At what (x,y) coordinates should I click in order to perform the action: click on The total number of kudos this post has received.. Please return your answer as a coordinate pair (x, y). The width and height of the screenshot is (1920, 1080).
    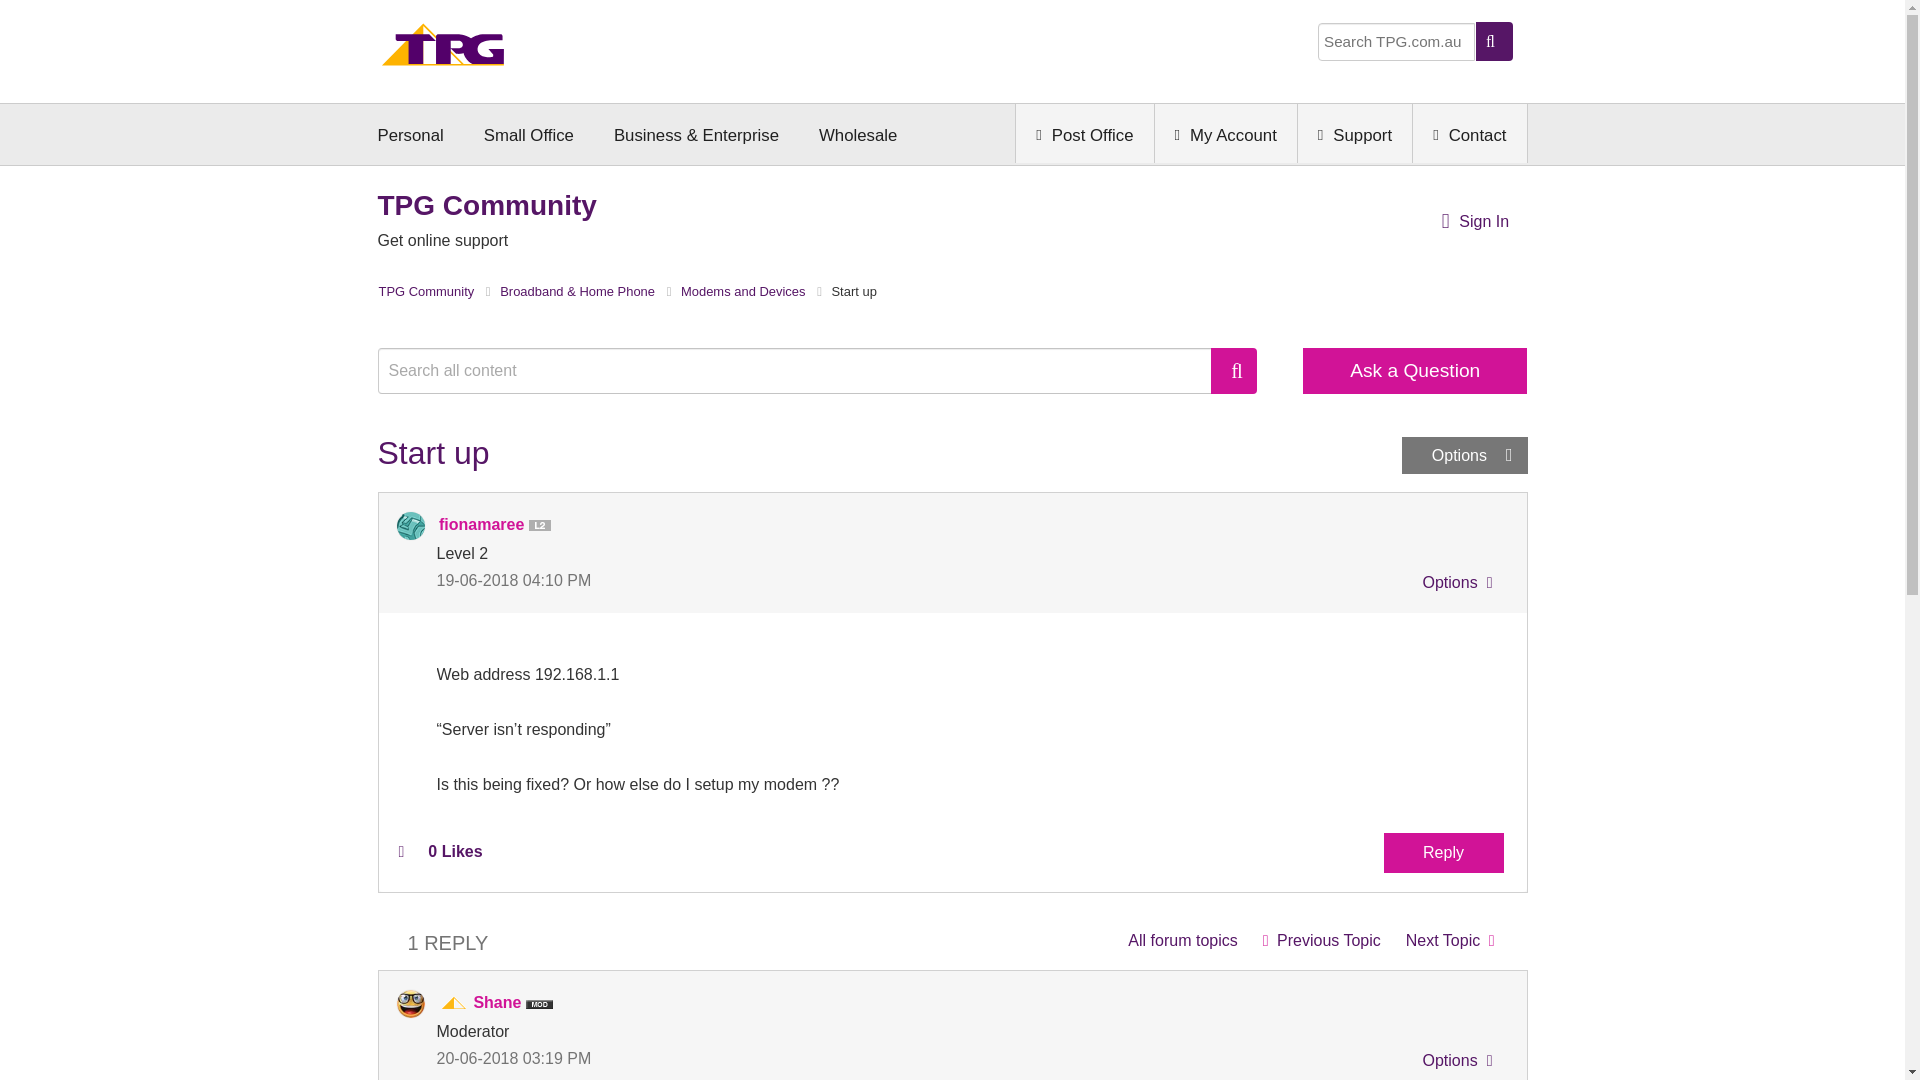
    Looking at the image, I should click on (454, 851).